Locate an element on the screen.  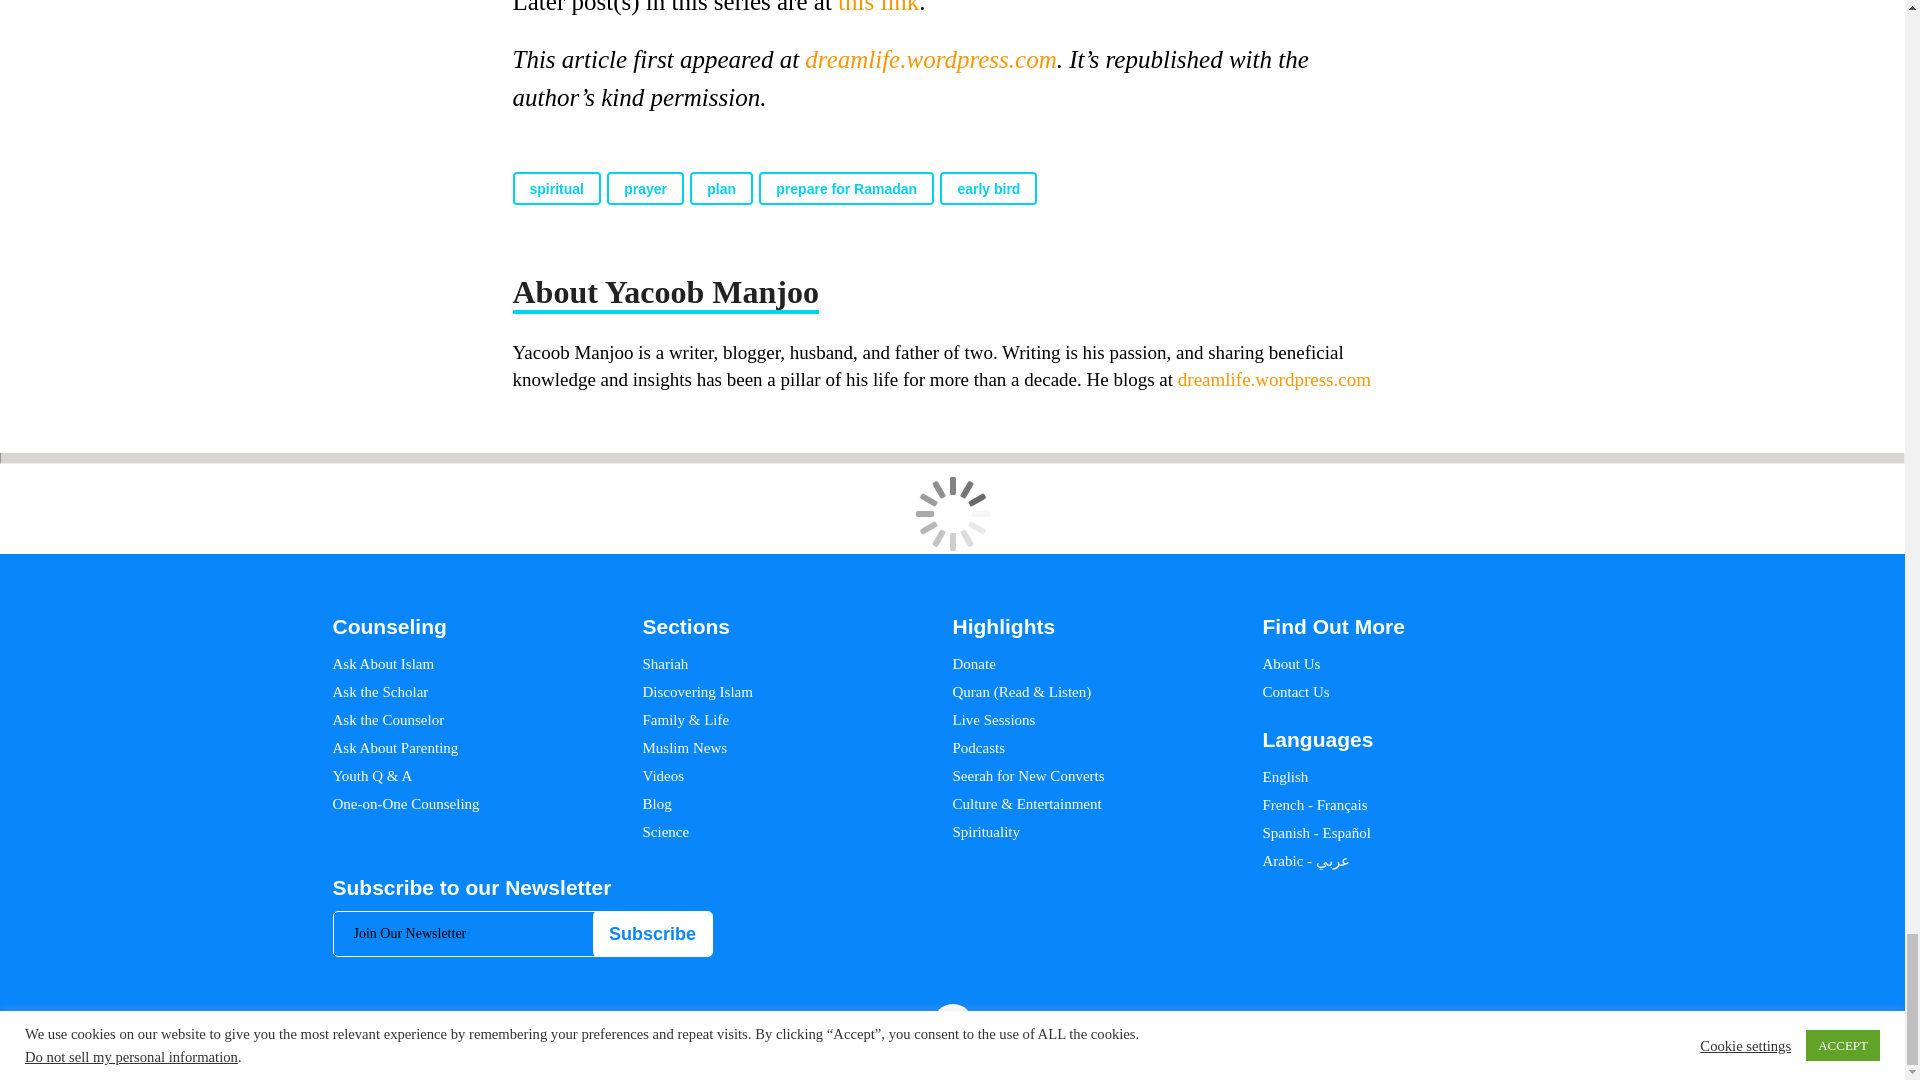
prayer Tag is located at coordinates (644, 188).